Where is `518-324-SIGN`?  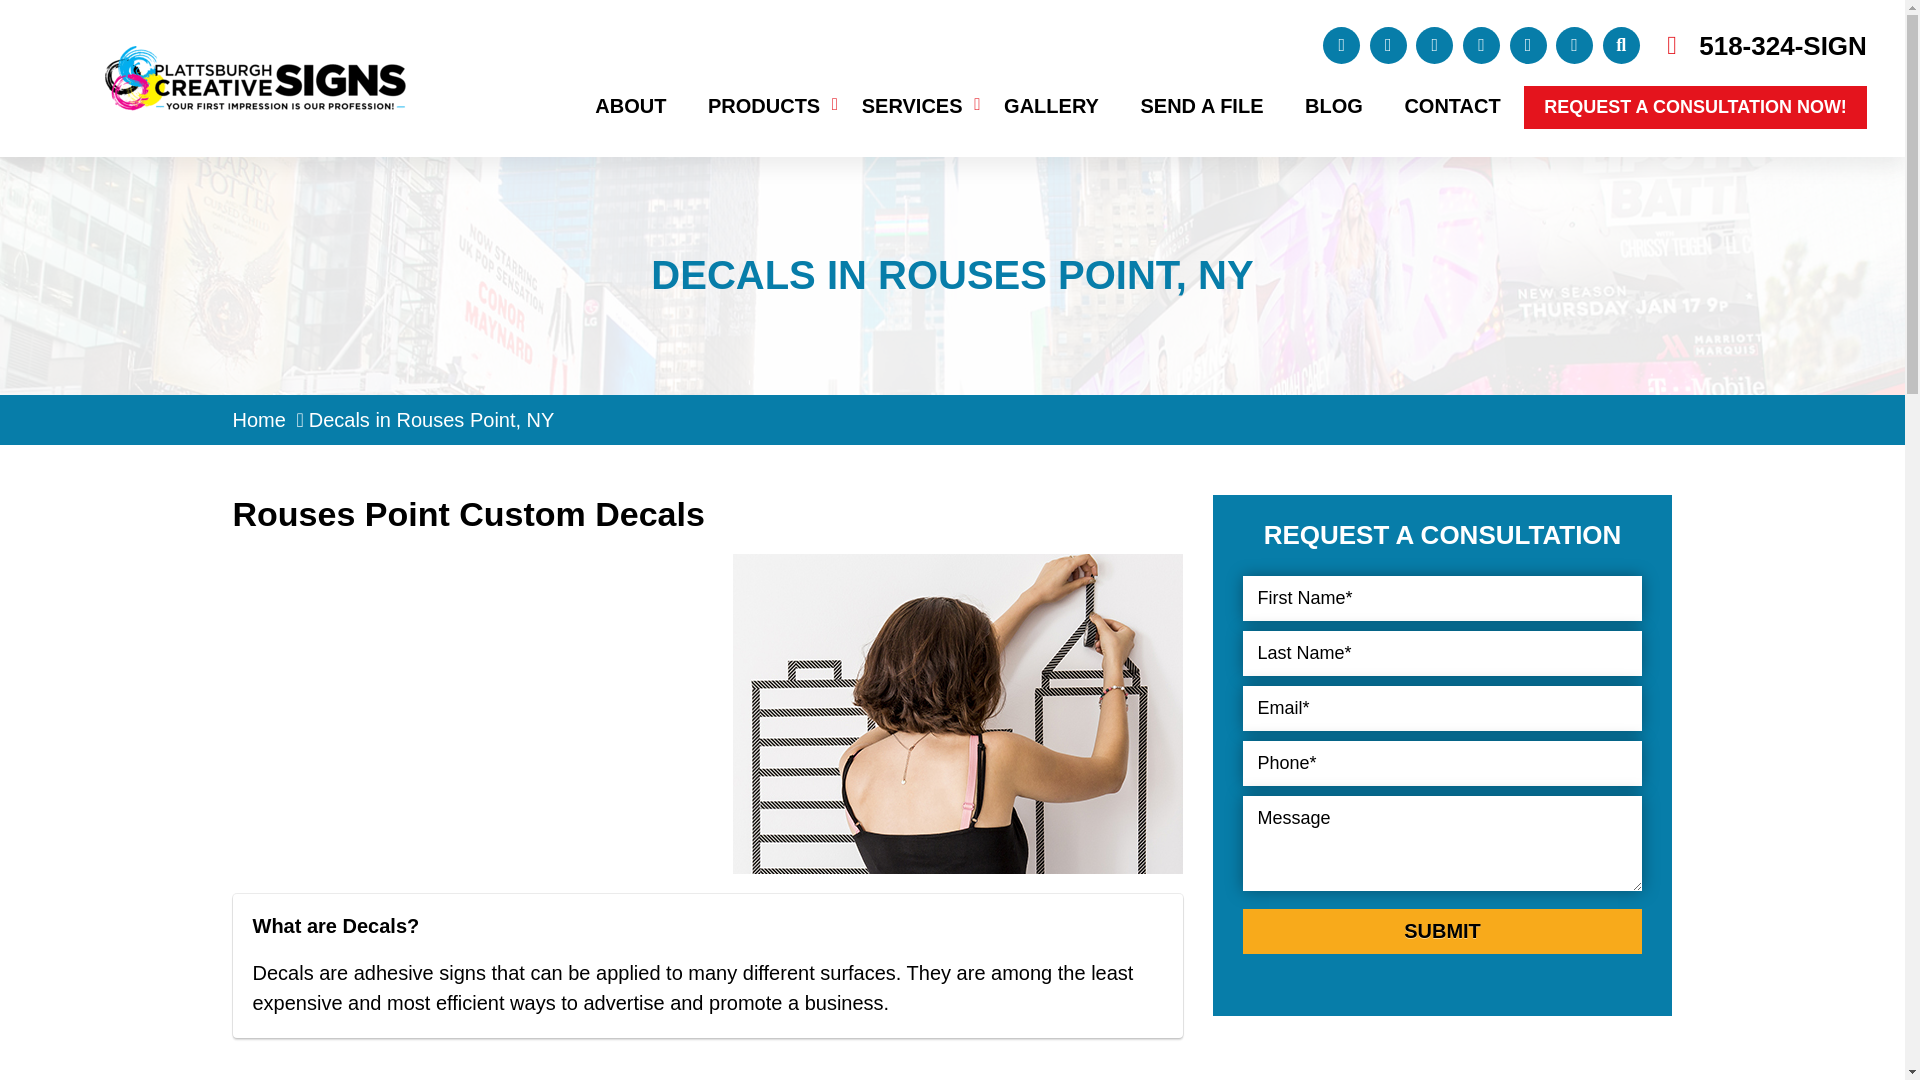 518-324-SIGN is located at coordinates (1782, 45).